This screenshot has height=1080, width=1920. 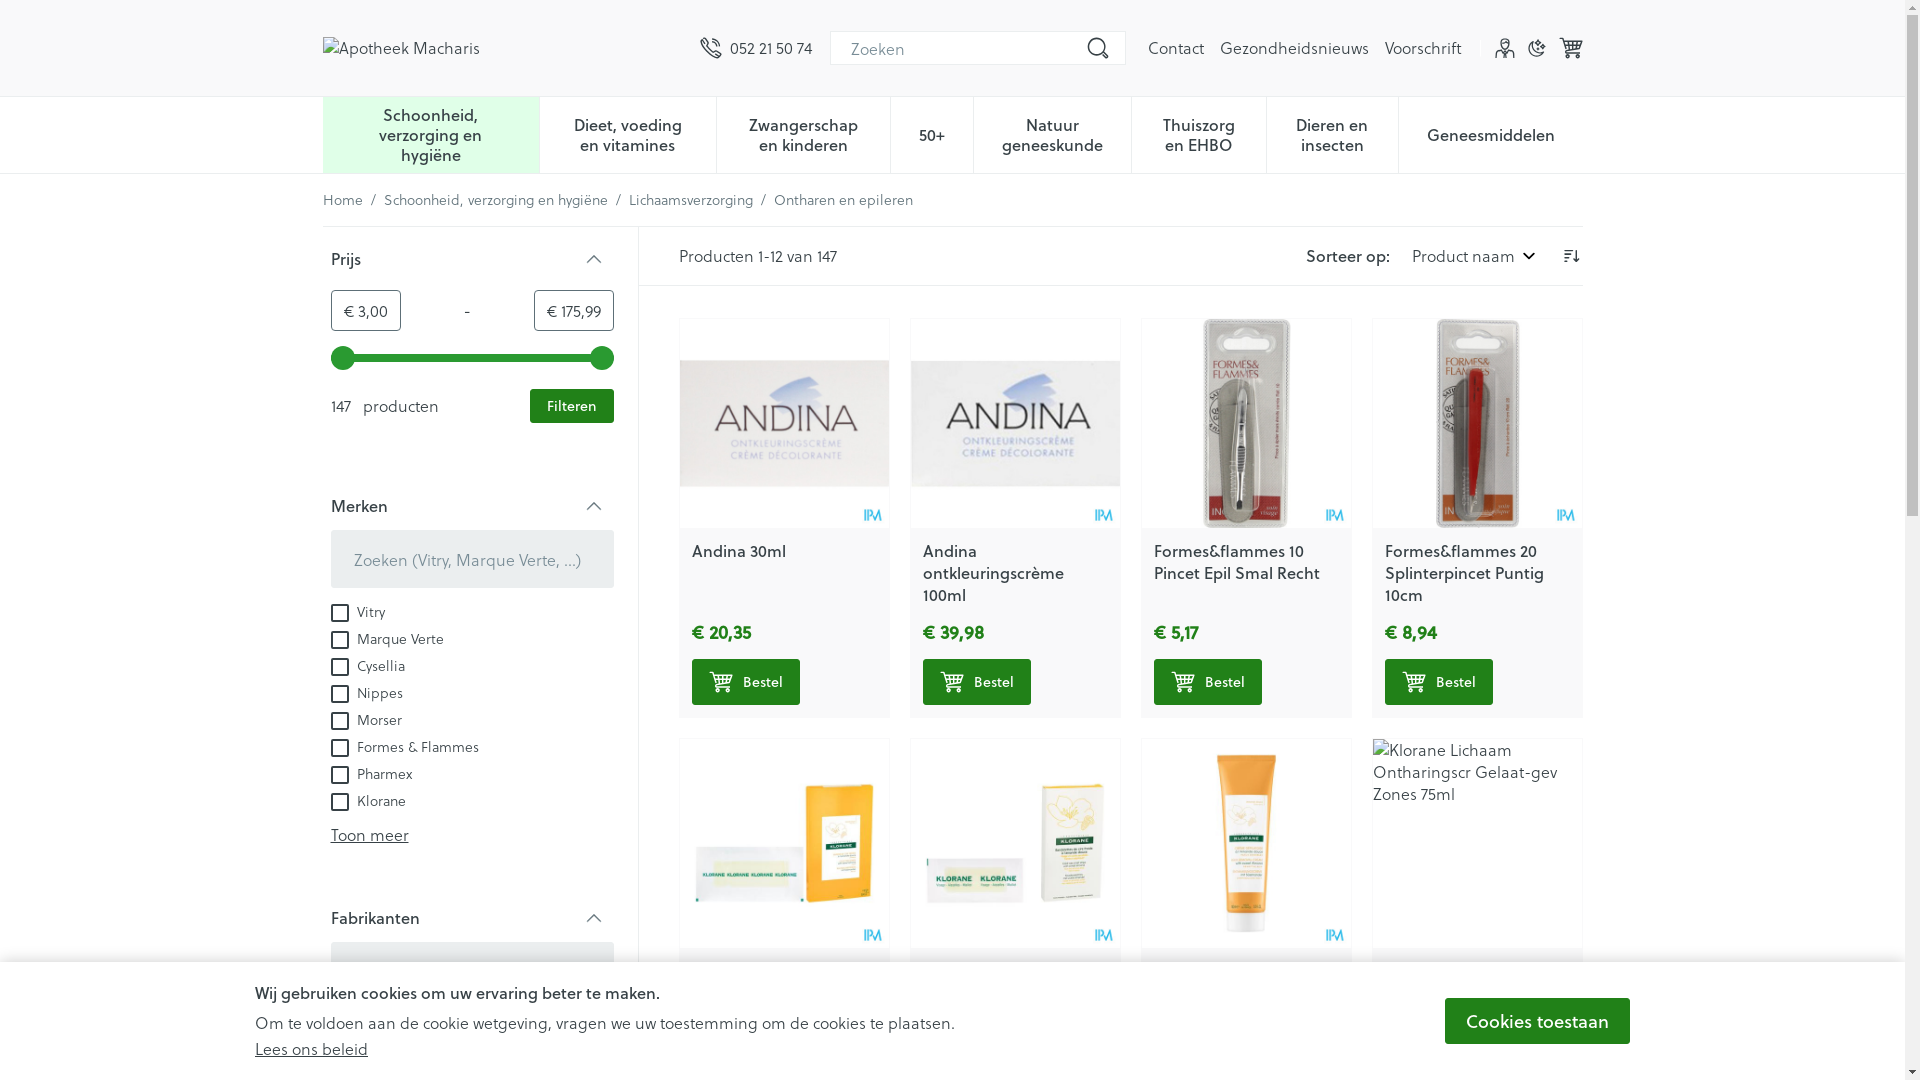 What do you see at coordinates (1491, 133) in the screenshot?
I see `Geneesmiddelen` at bounding box center [1491, 133].